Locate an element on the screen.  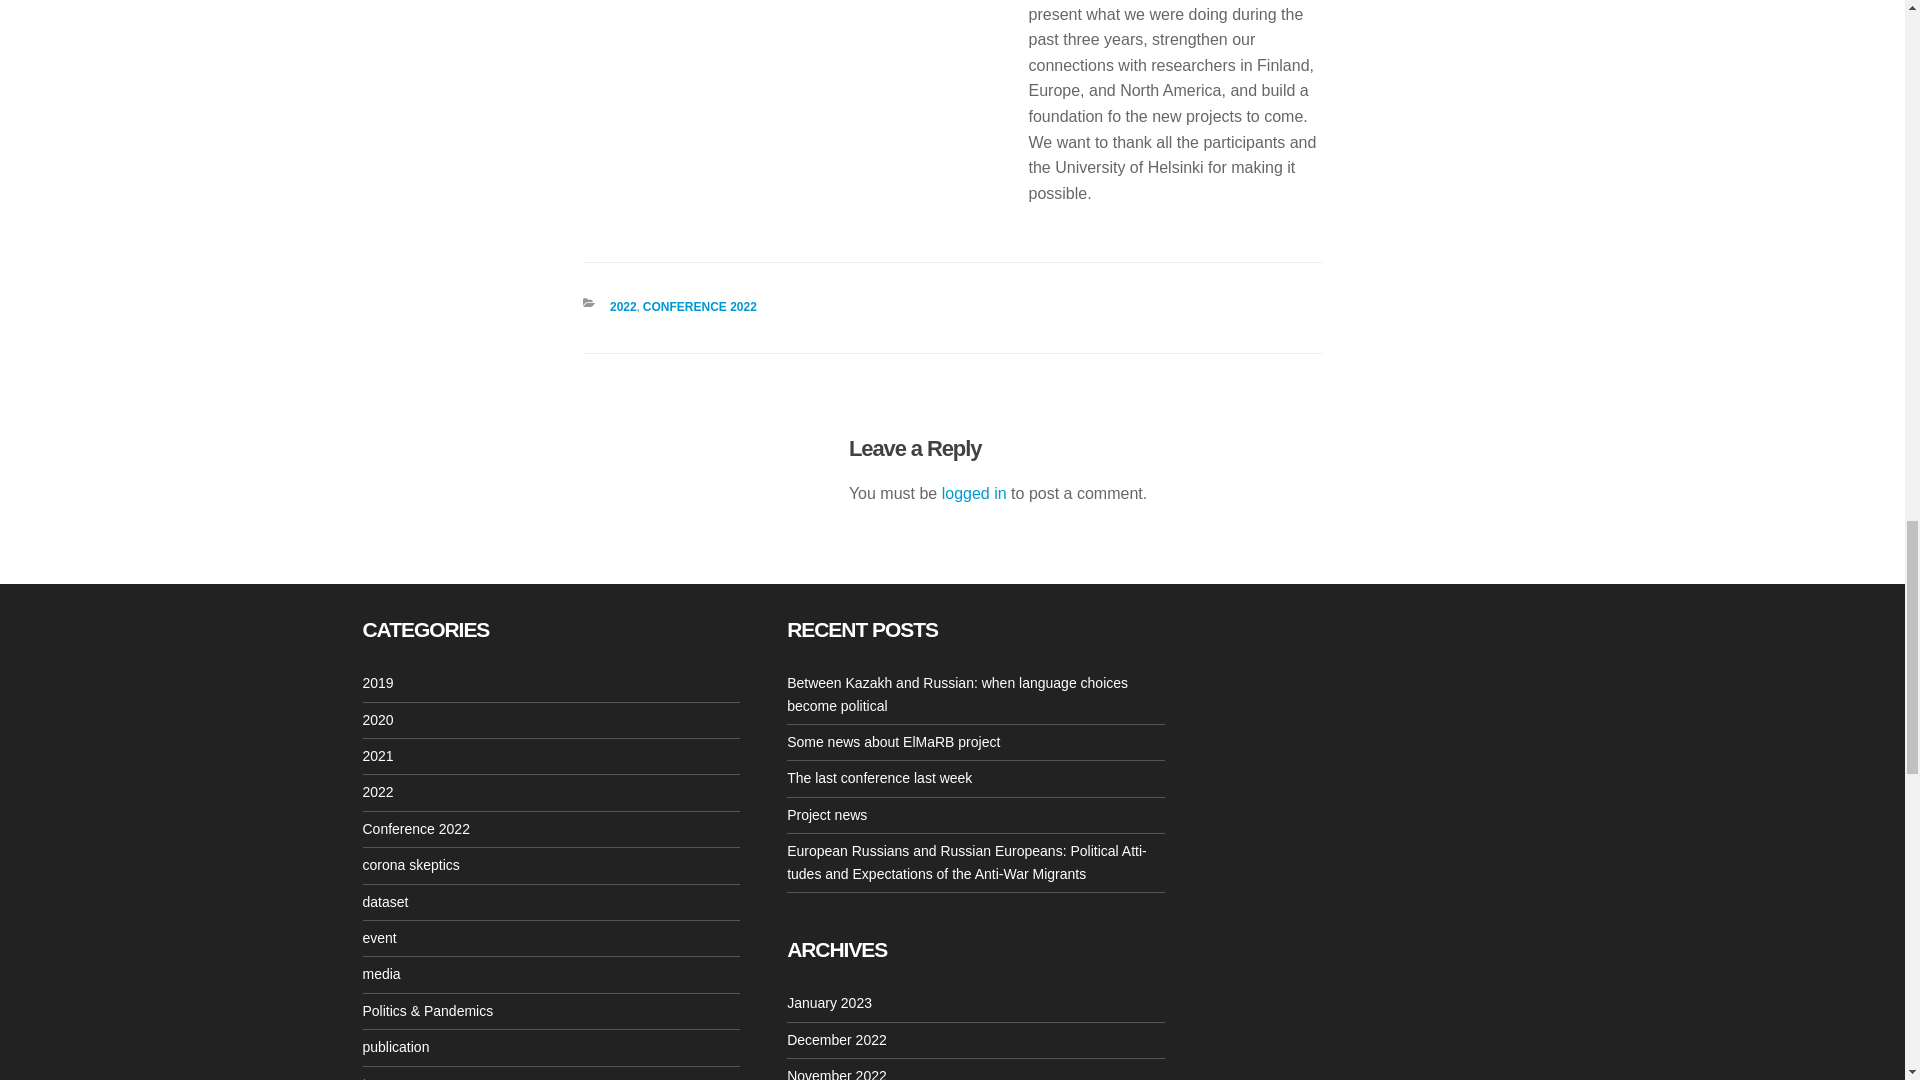
media is located at coordinates (380, 973).